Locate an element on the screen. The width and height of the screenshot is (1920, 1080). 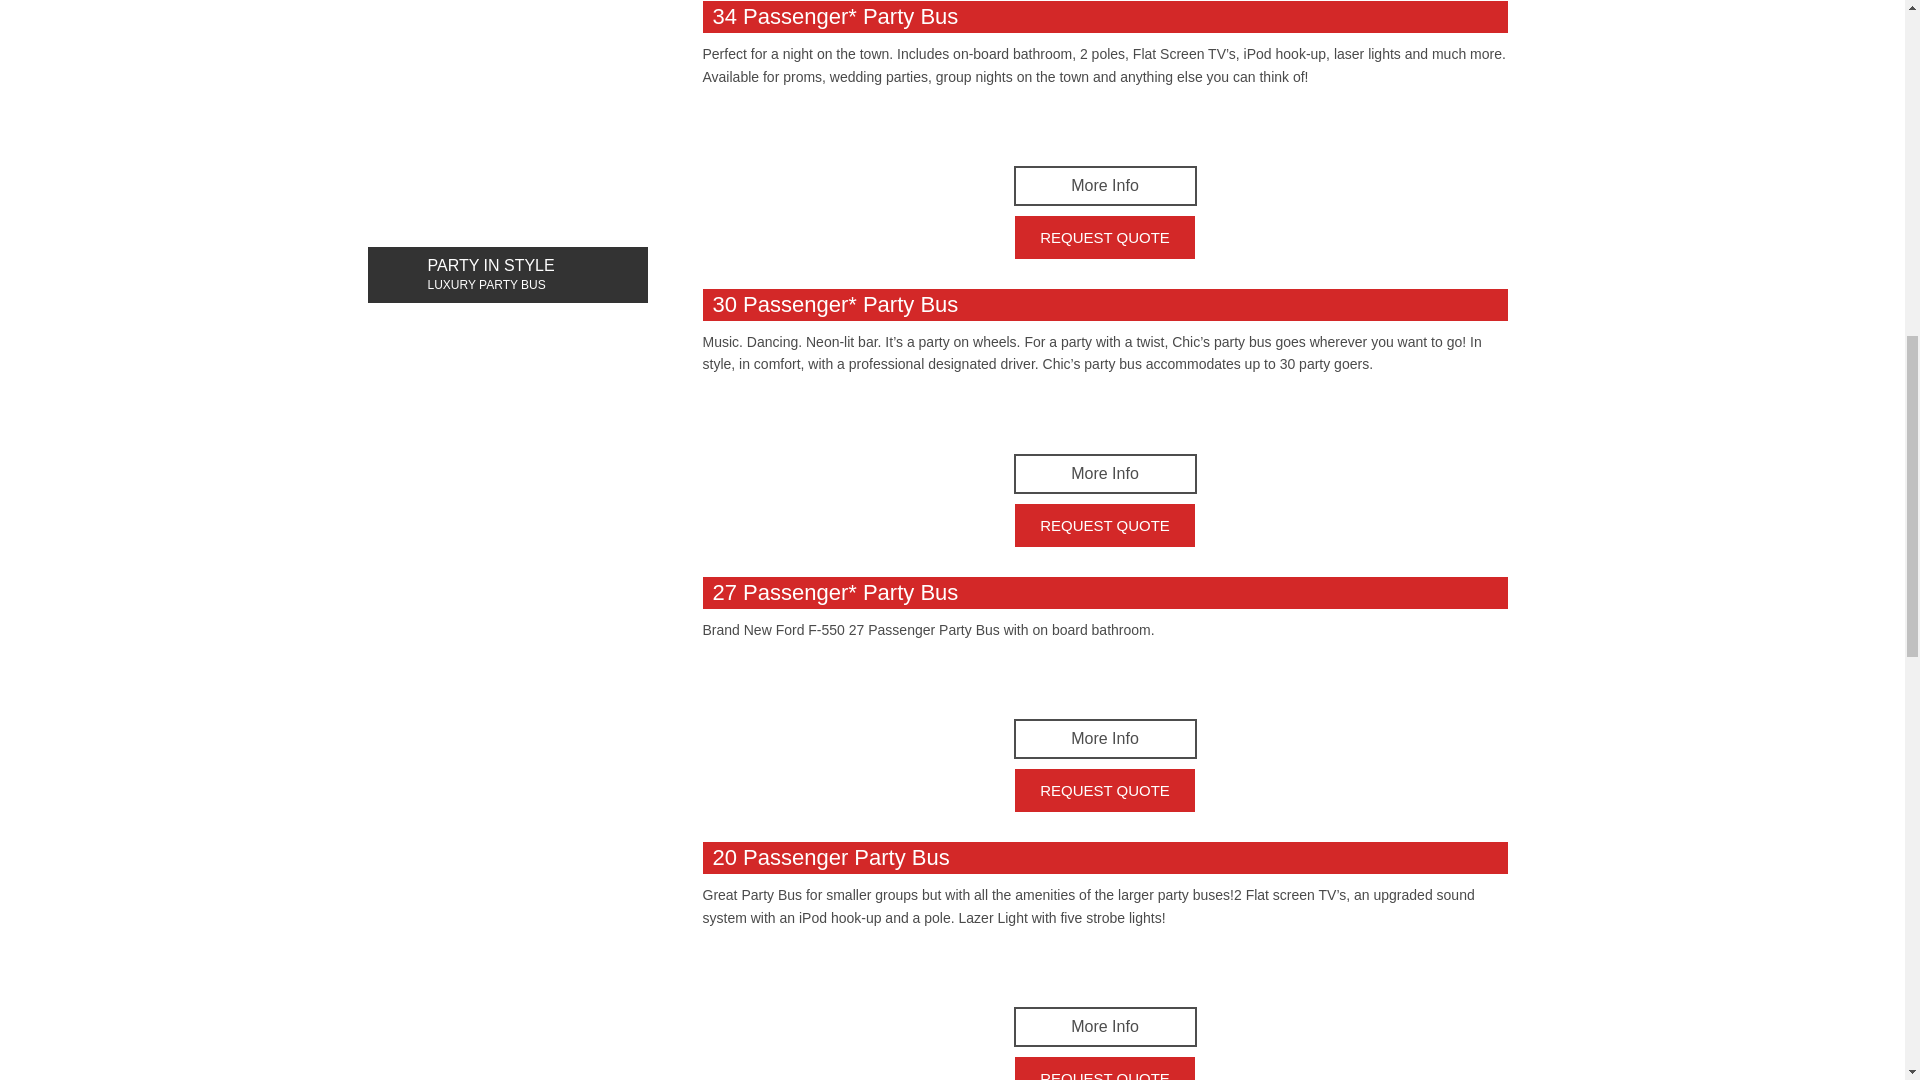
More Info is located at coordinates (1104, 186).